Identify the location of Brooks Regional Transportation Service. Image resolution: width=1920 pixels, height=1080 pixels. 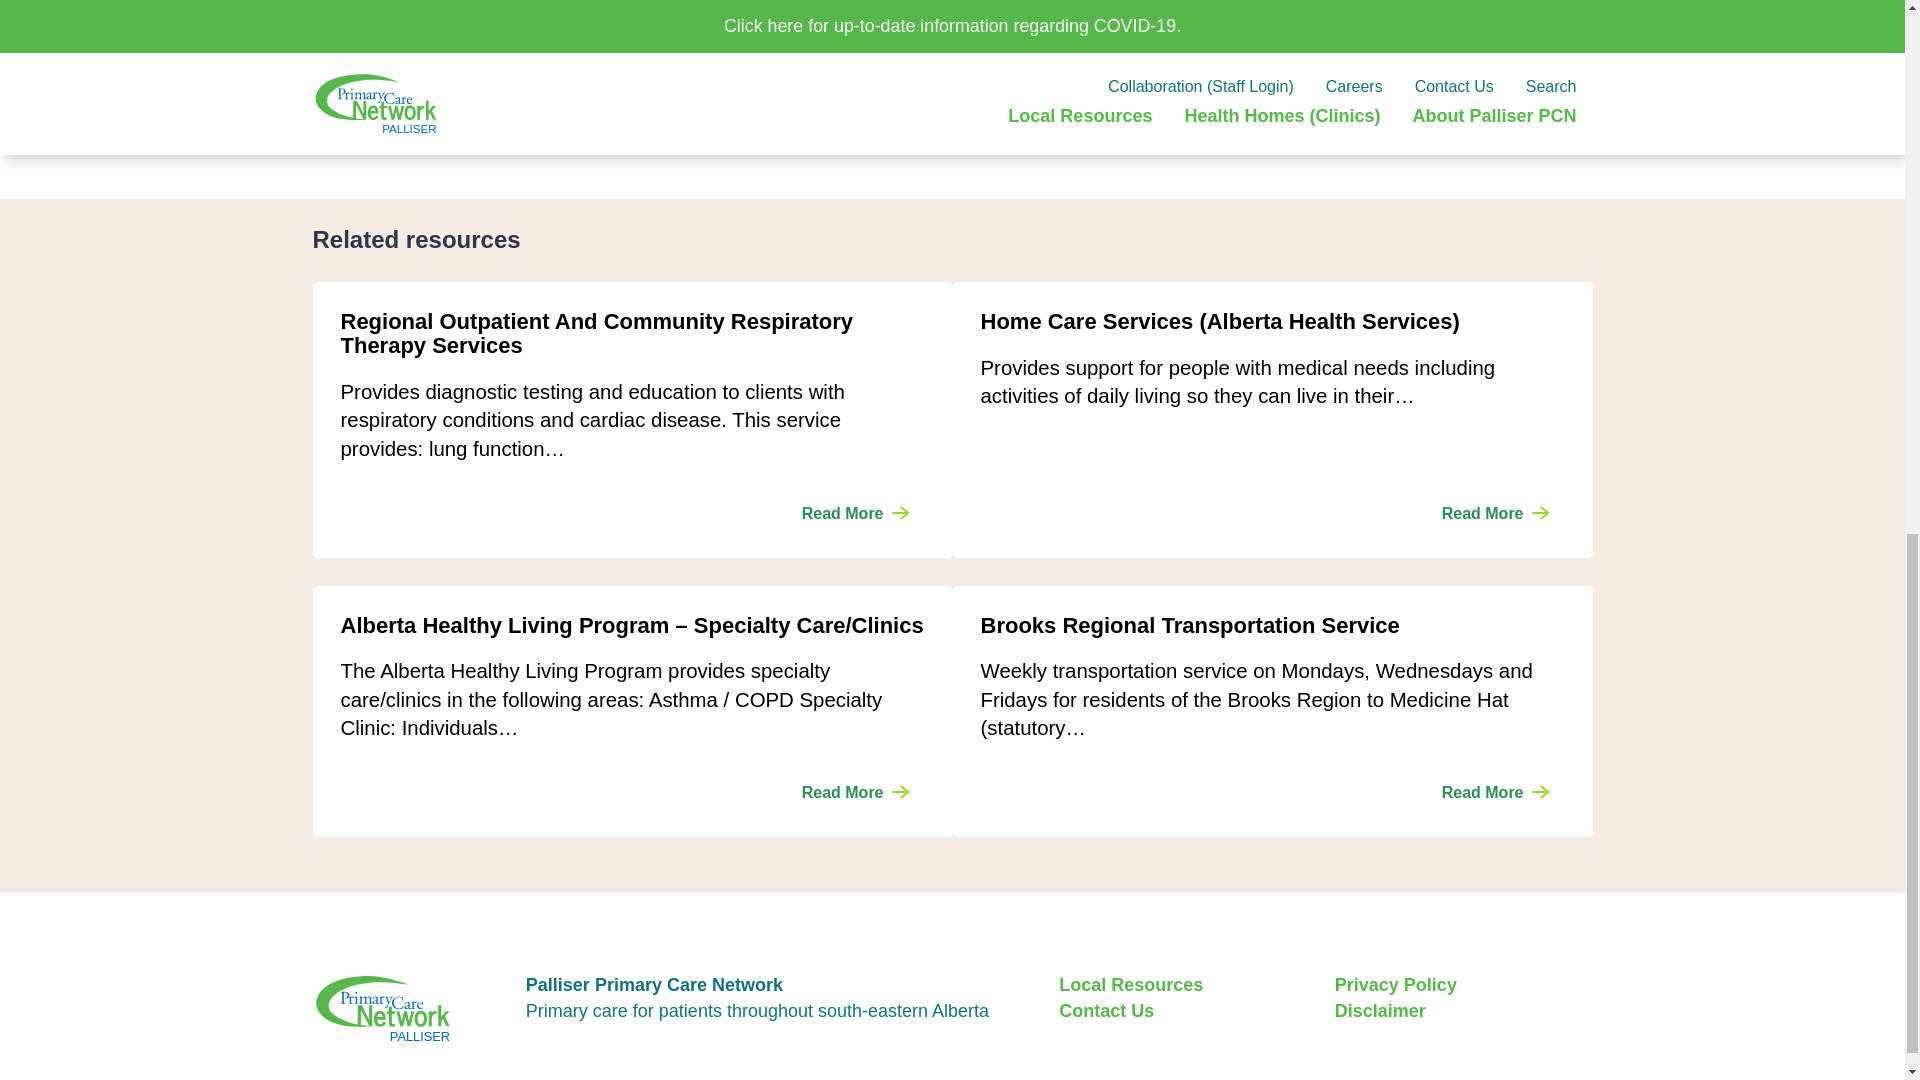
(1495, 792).